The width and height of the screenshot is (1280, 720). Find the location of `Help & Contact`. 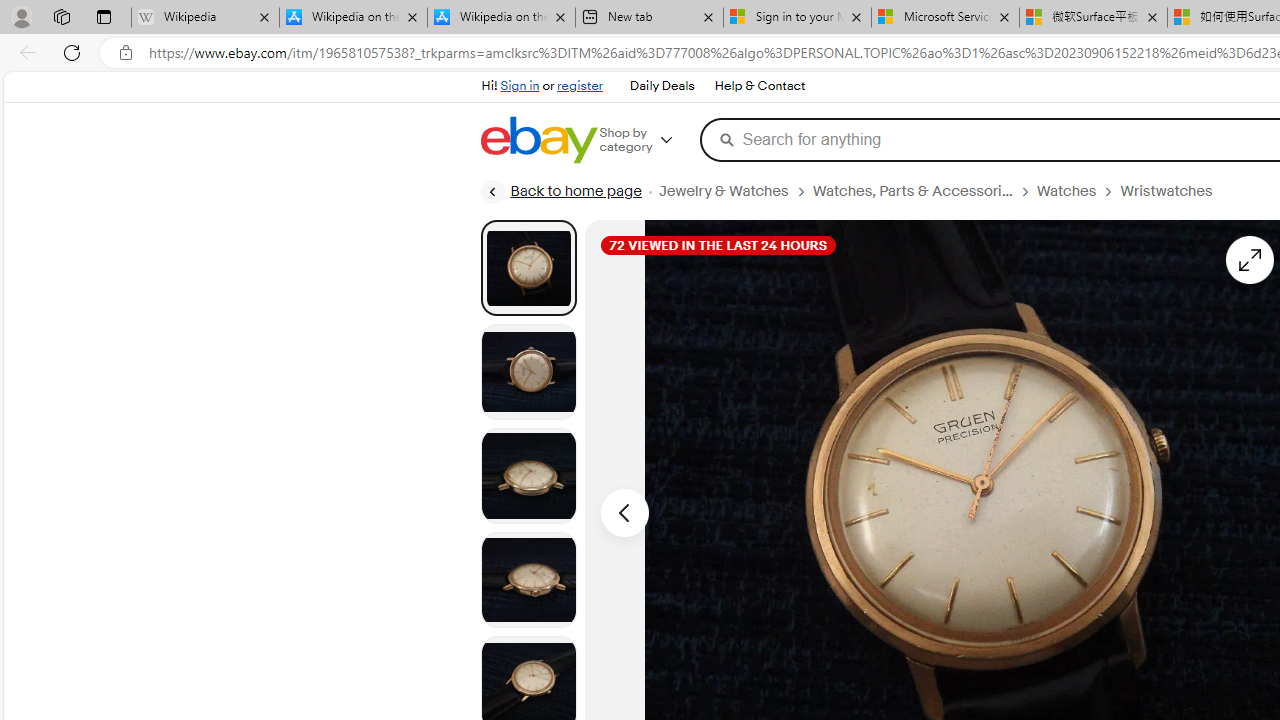

Help & Contact is located at coordinates (760, 86).